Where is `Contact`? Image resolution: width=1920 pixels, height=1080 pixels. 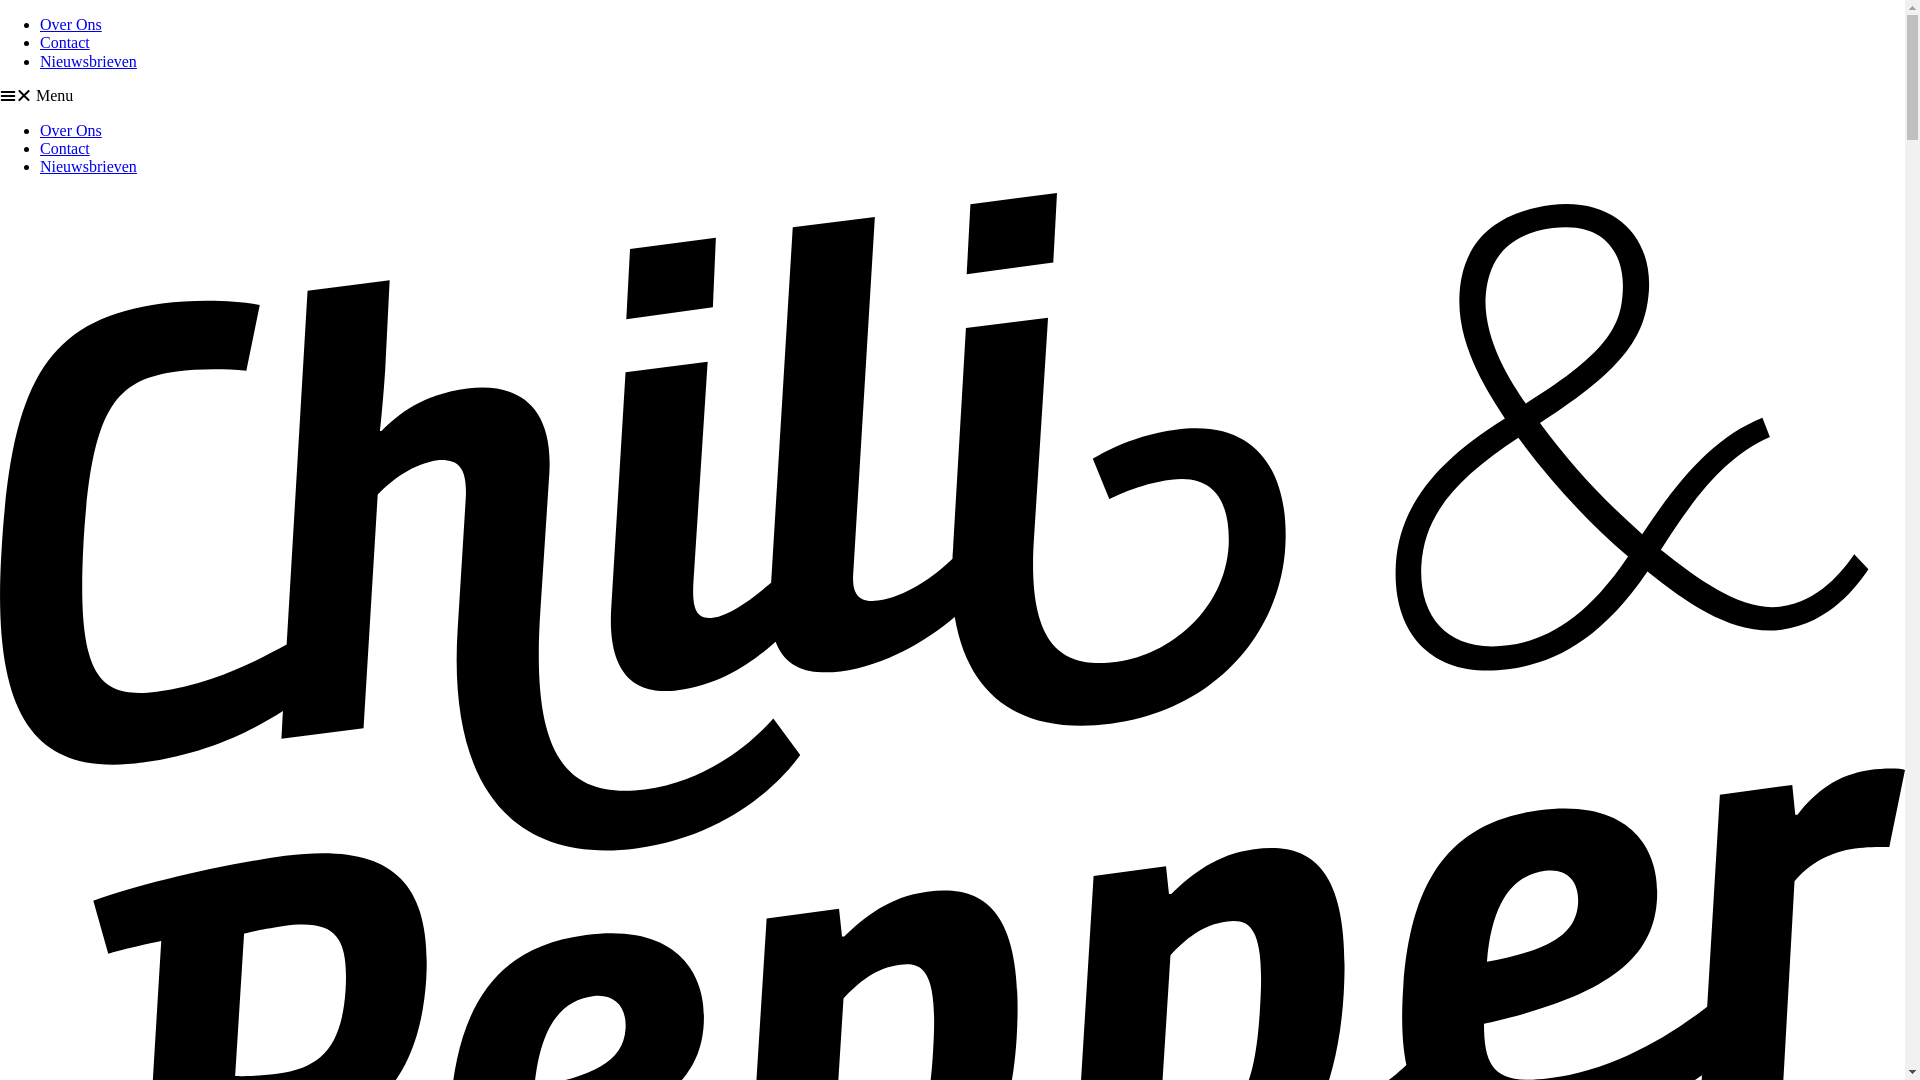
Contact is located at coordinates (65, 42).